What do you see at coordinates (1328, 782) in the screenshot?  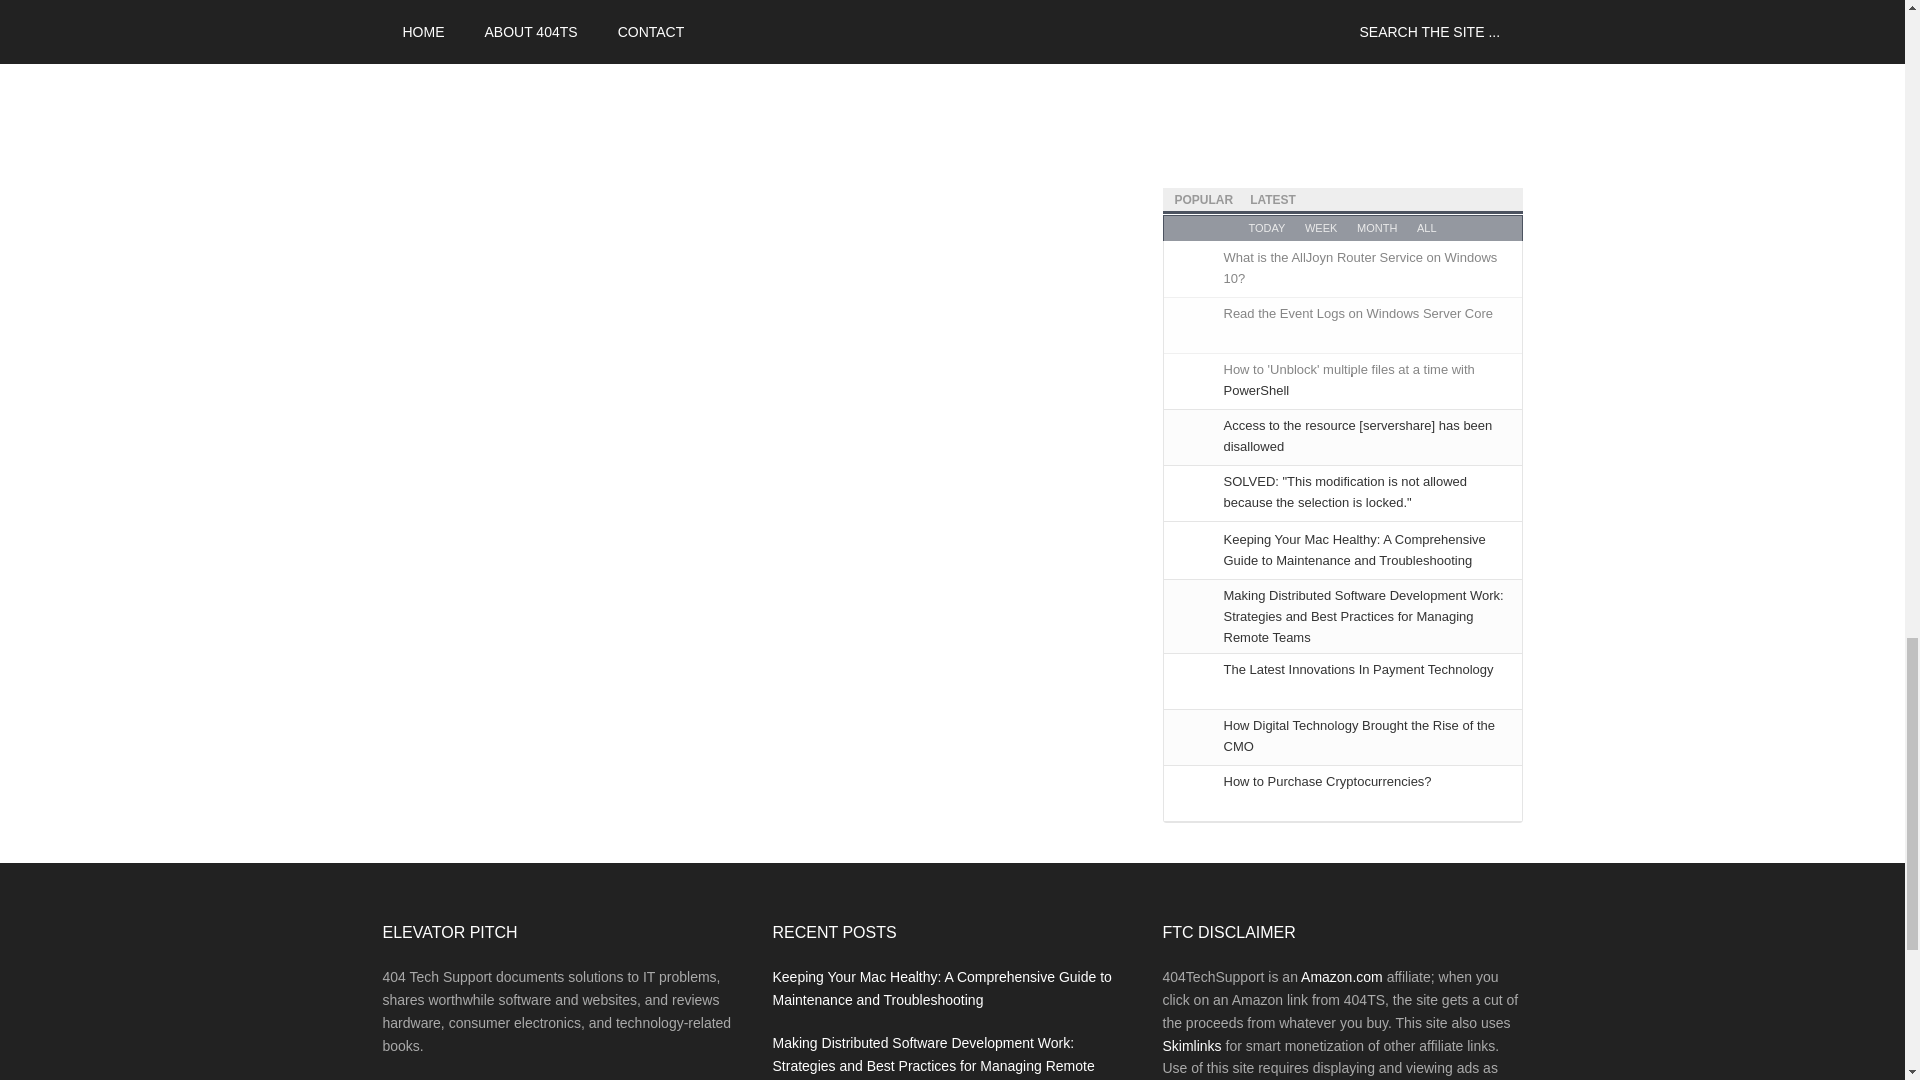 I see `How to Purchase Cryptocurrencies?` at bounding box center [1328, 782].